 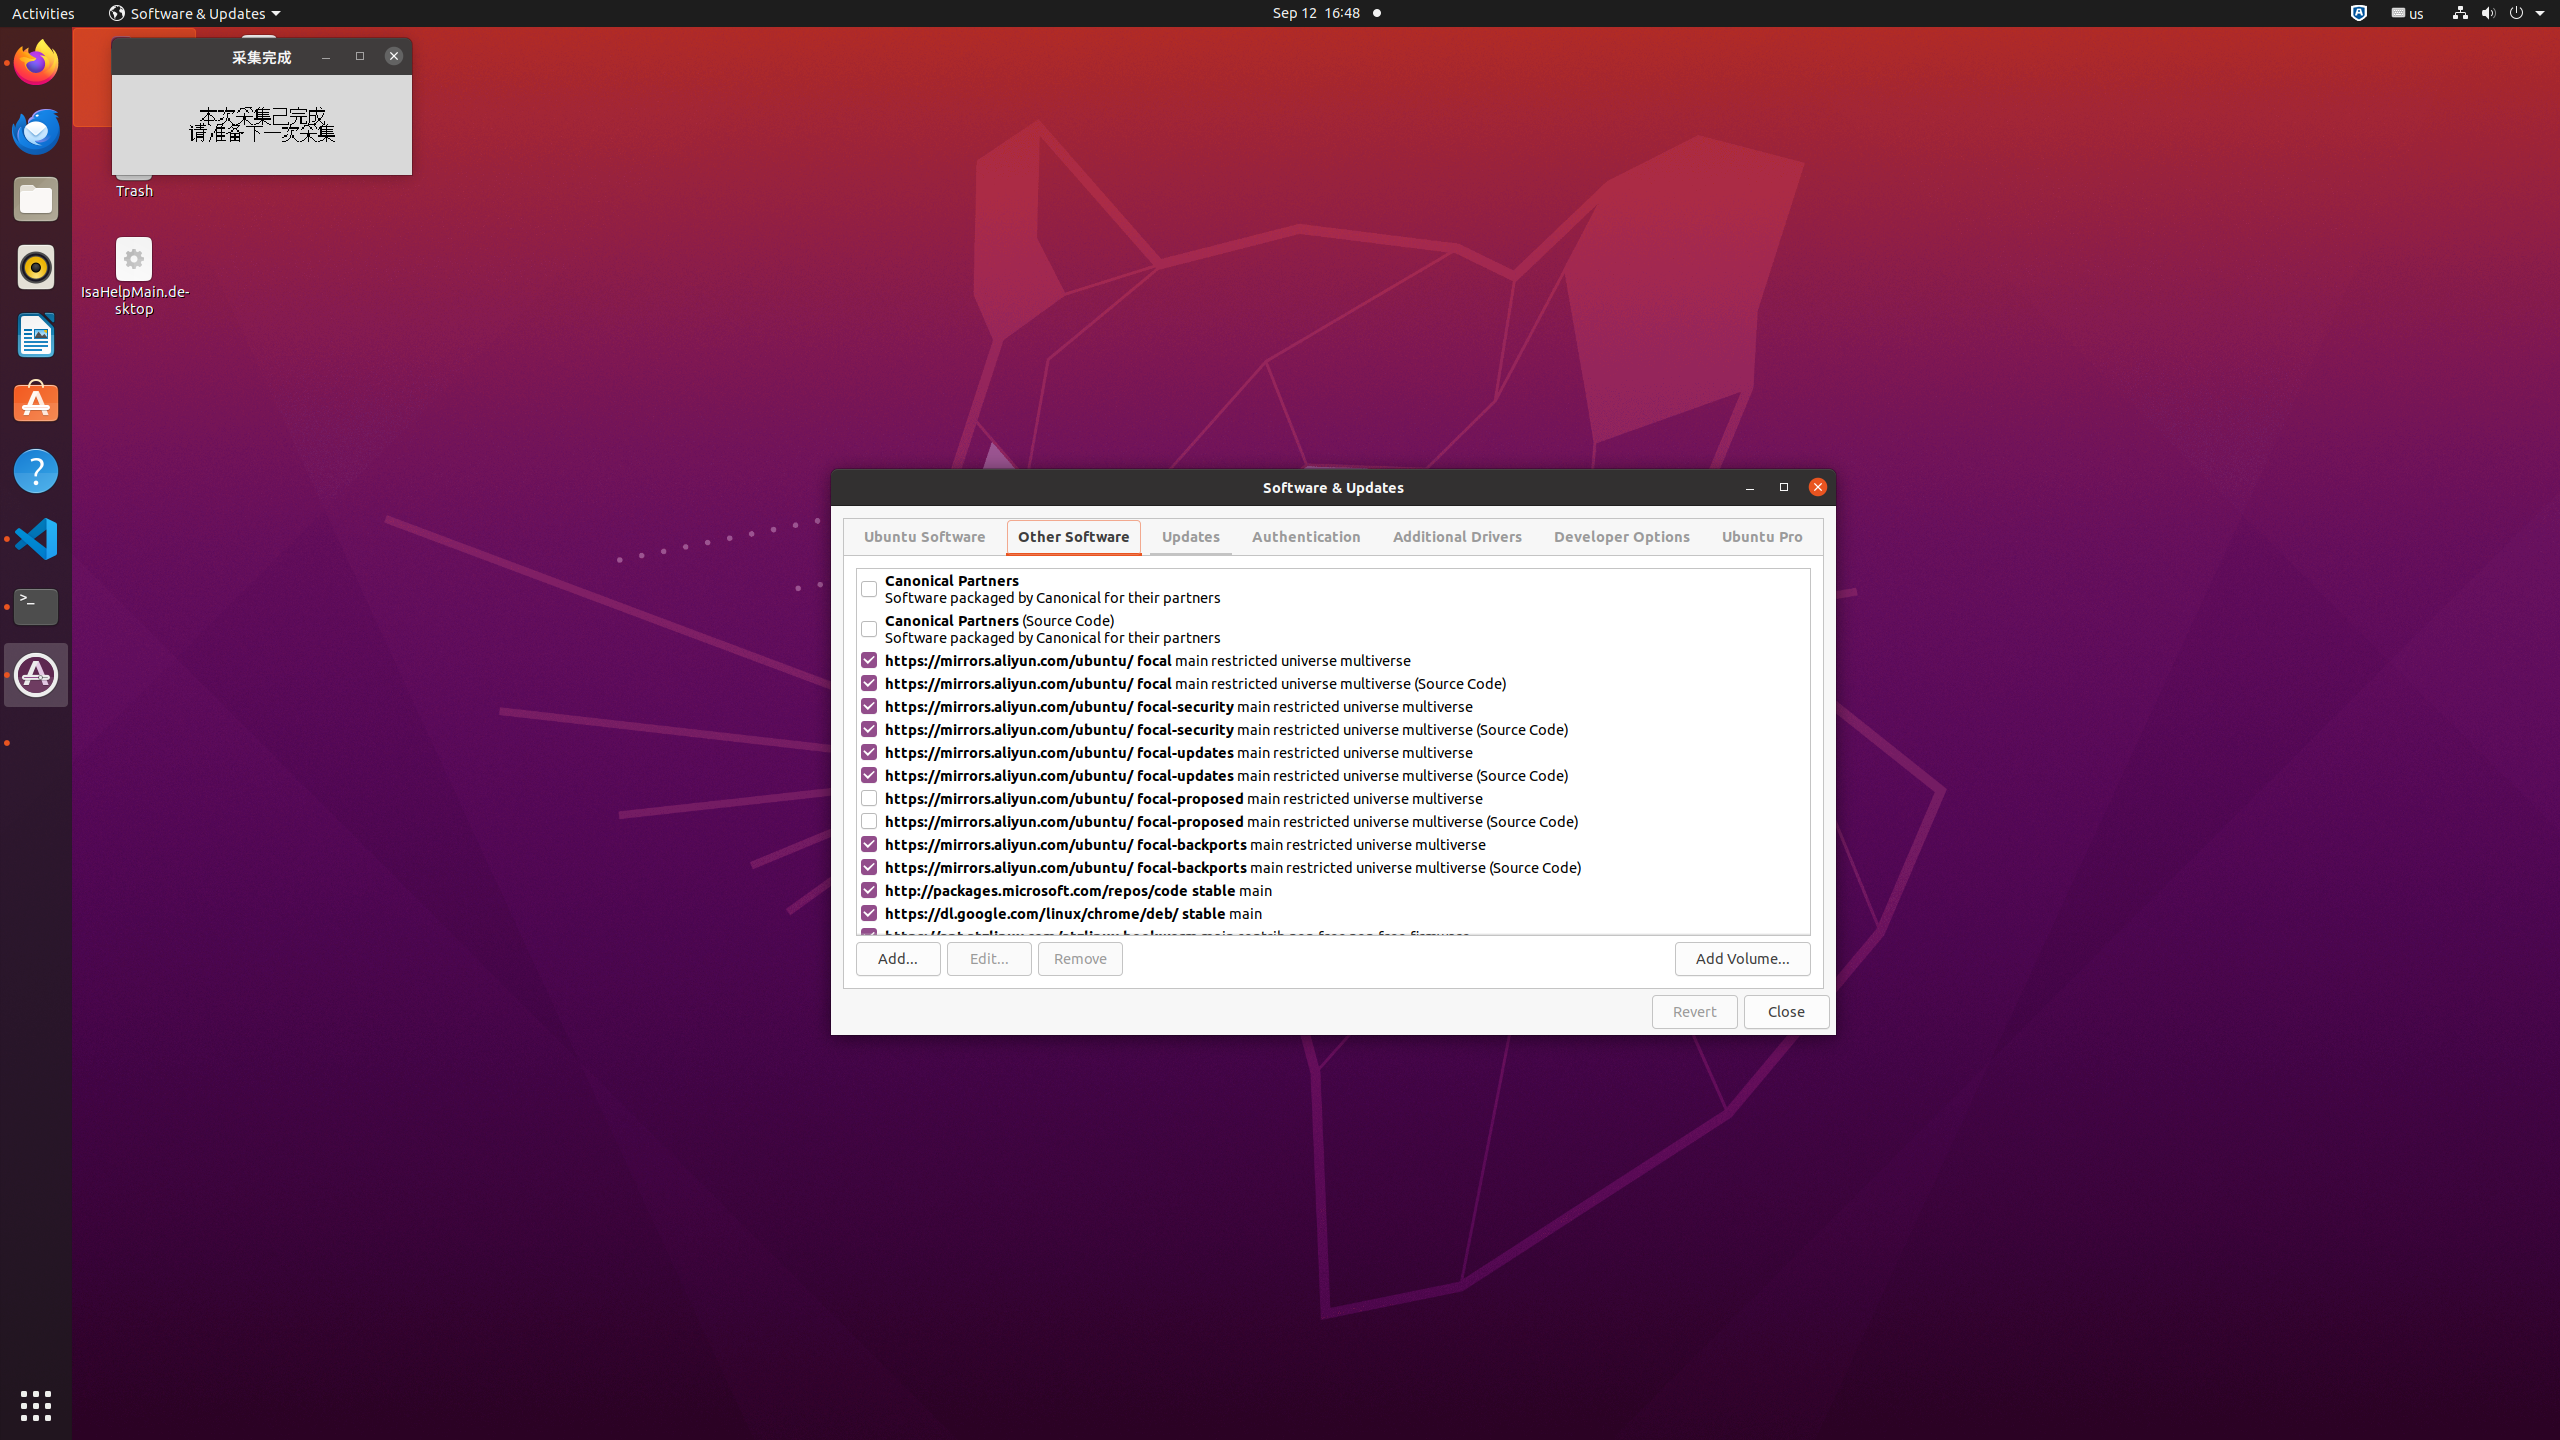 What do you see at coordinates (1346, 890) in the screenshot?
I see `http://packages.microsoft.com/repos/code stable main` at bounding box center [1346, 890].